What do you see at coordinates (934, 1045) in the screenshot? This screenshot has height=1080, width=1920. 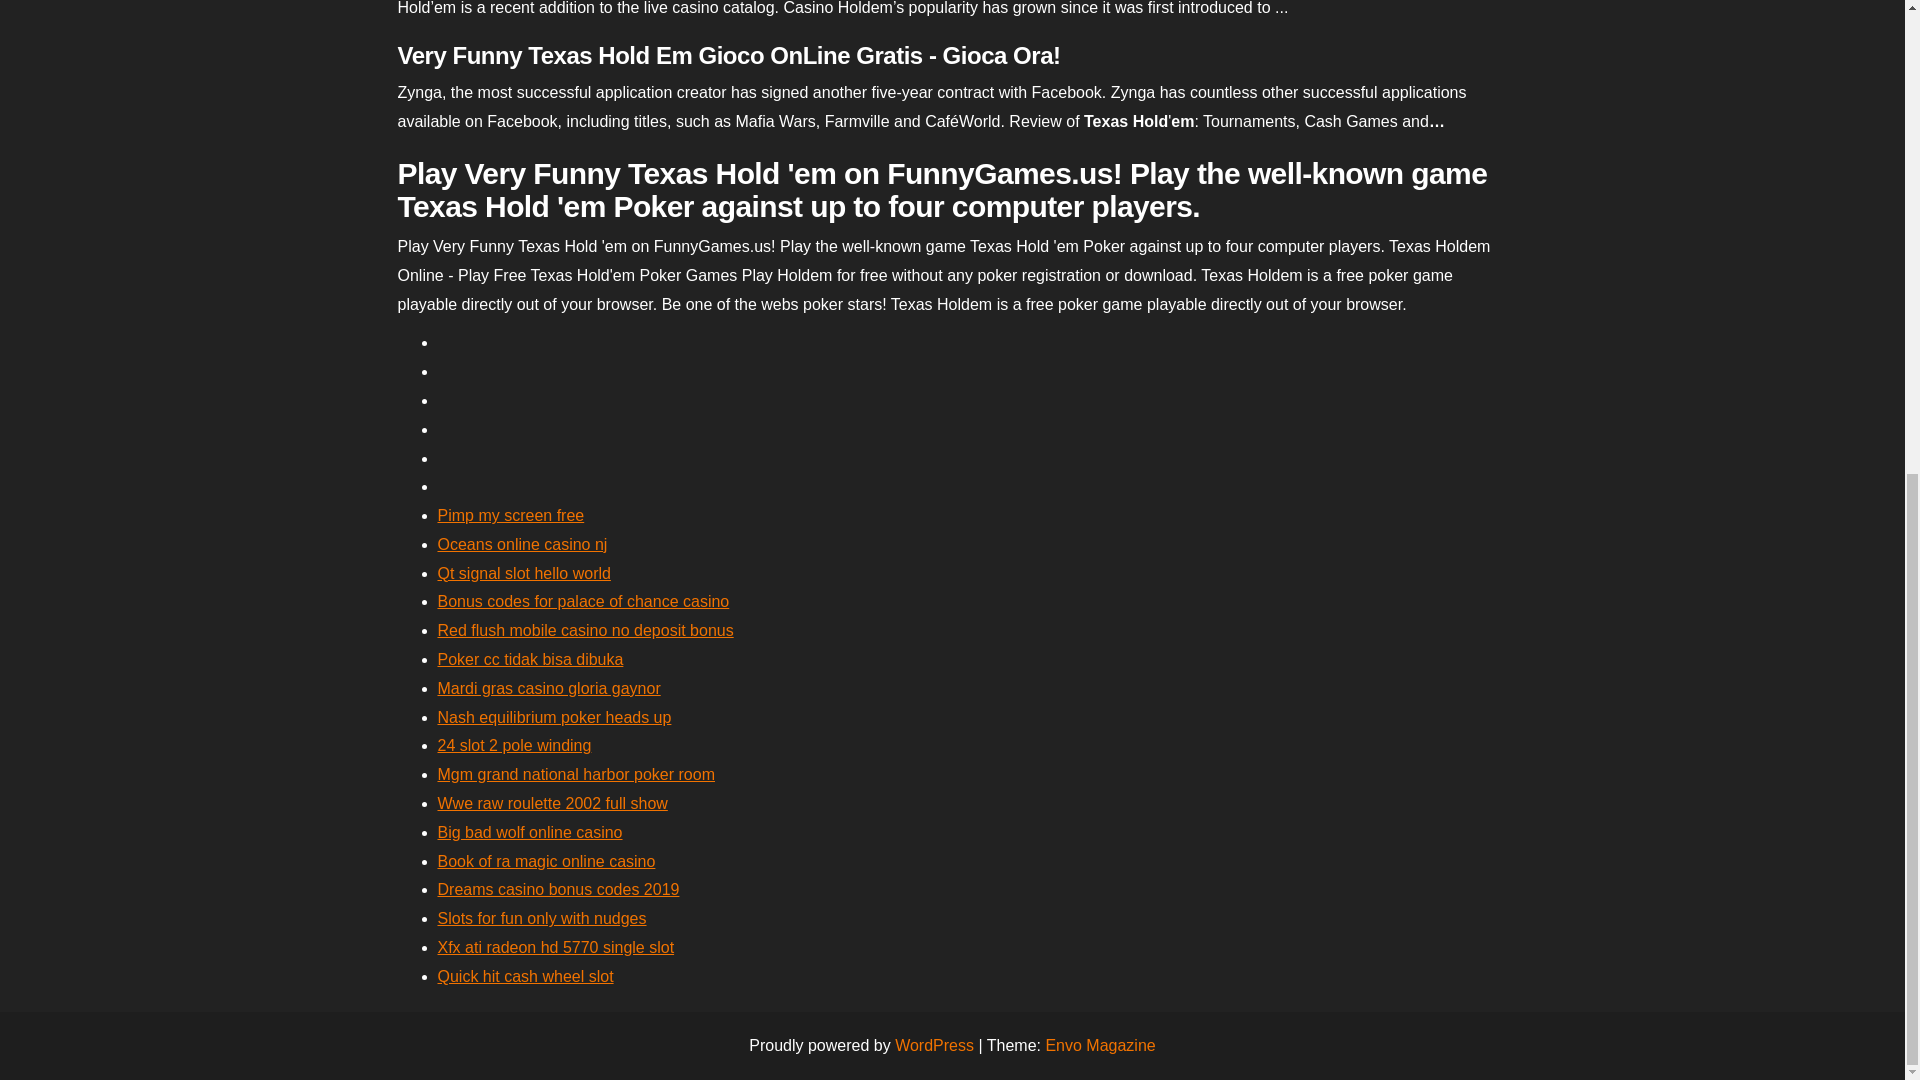 I see `WordPress` at bounding box center [934, 1045].